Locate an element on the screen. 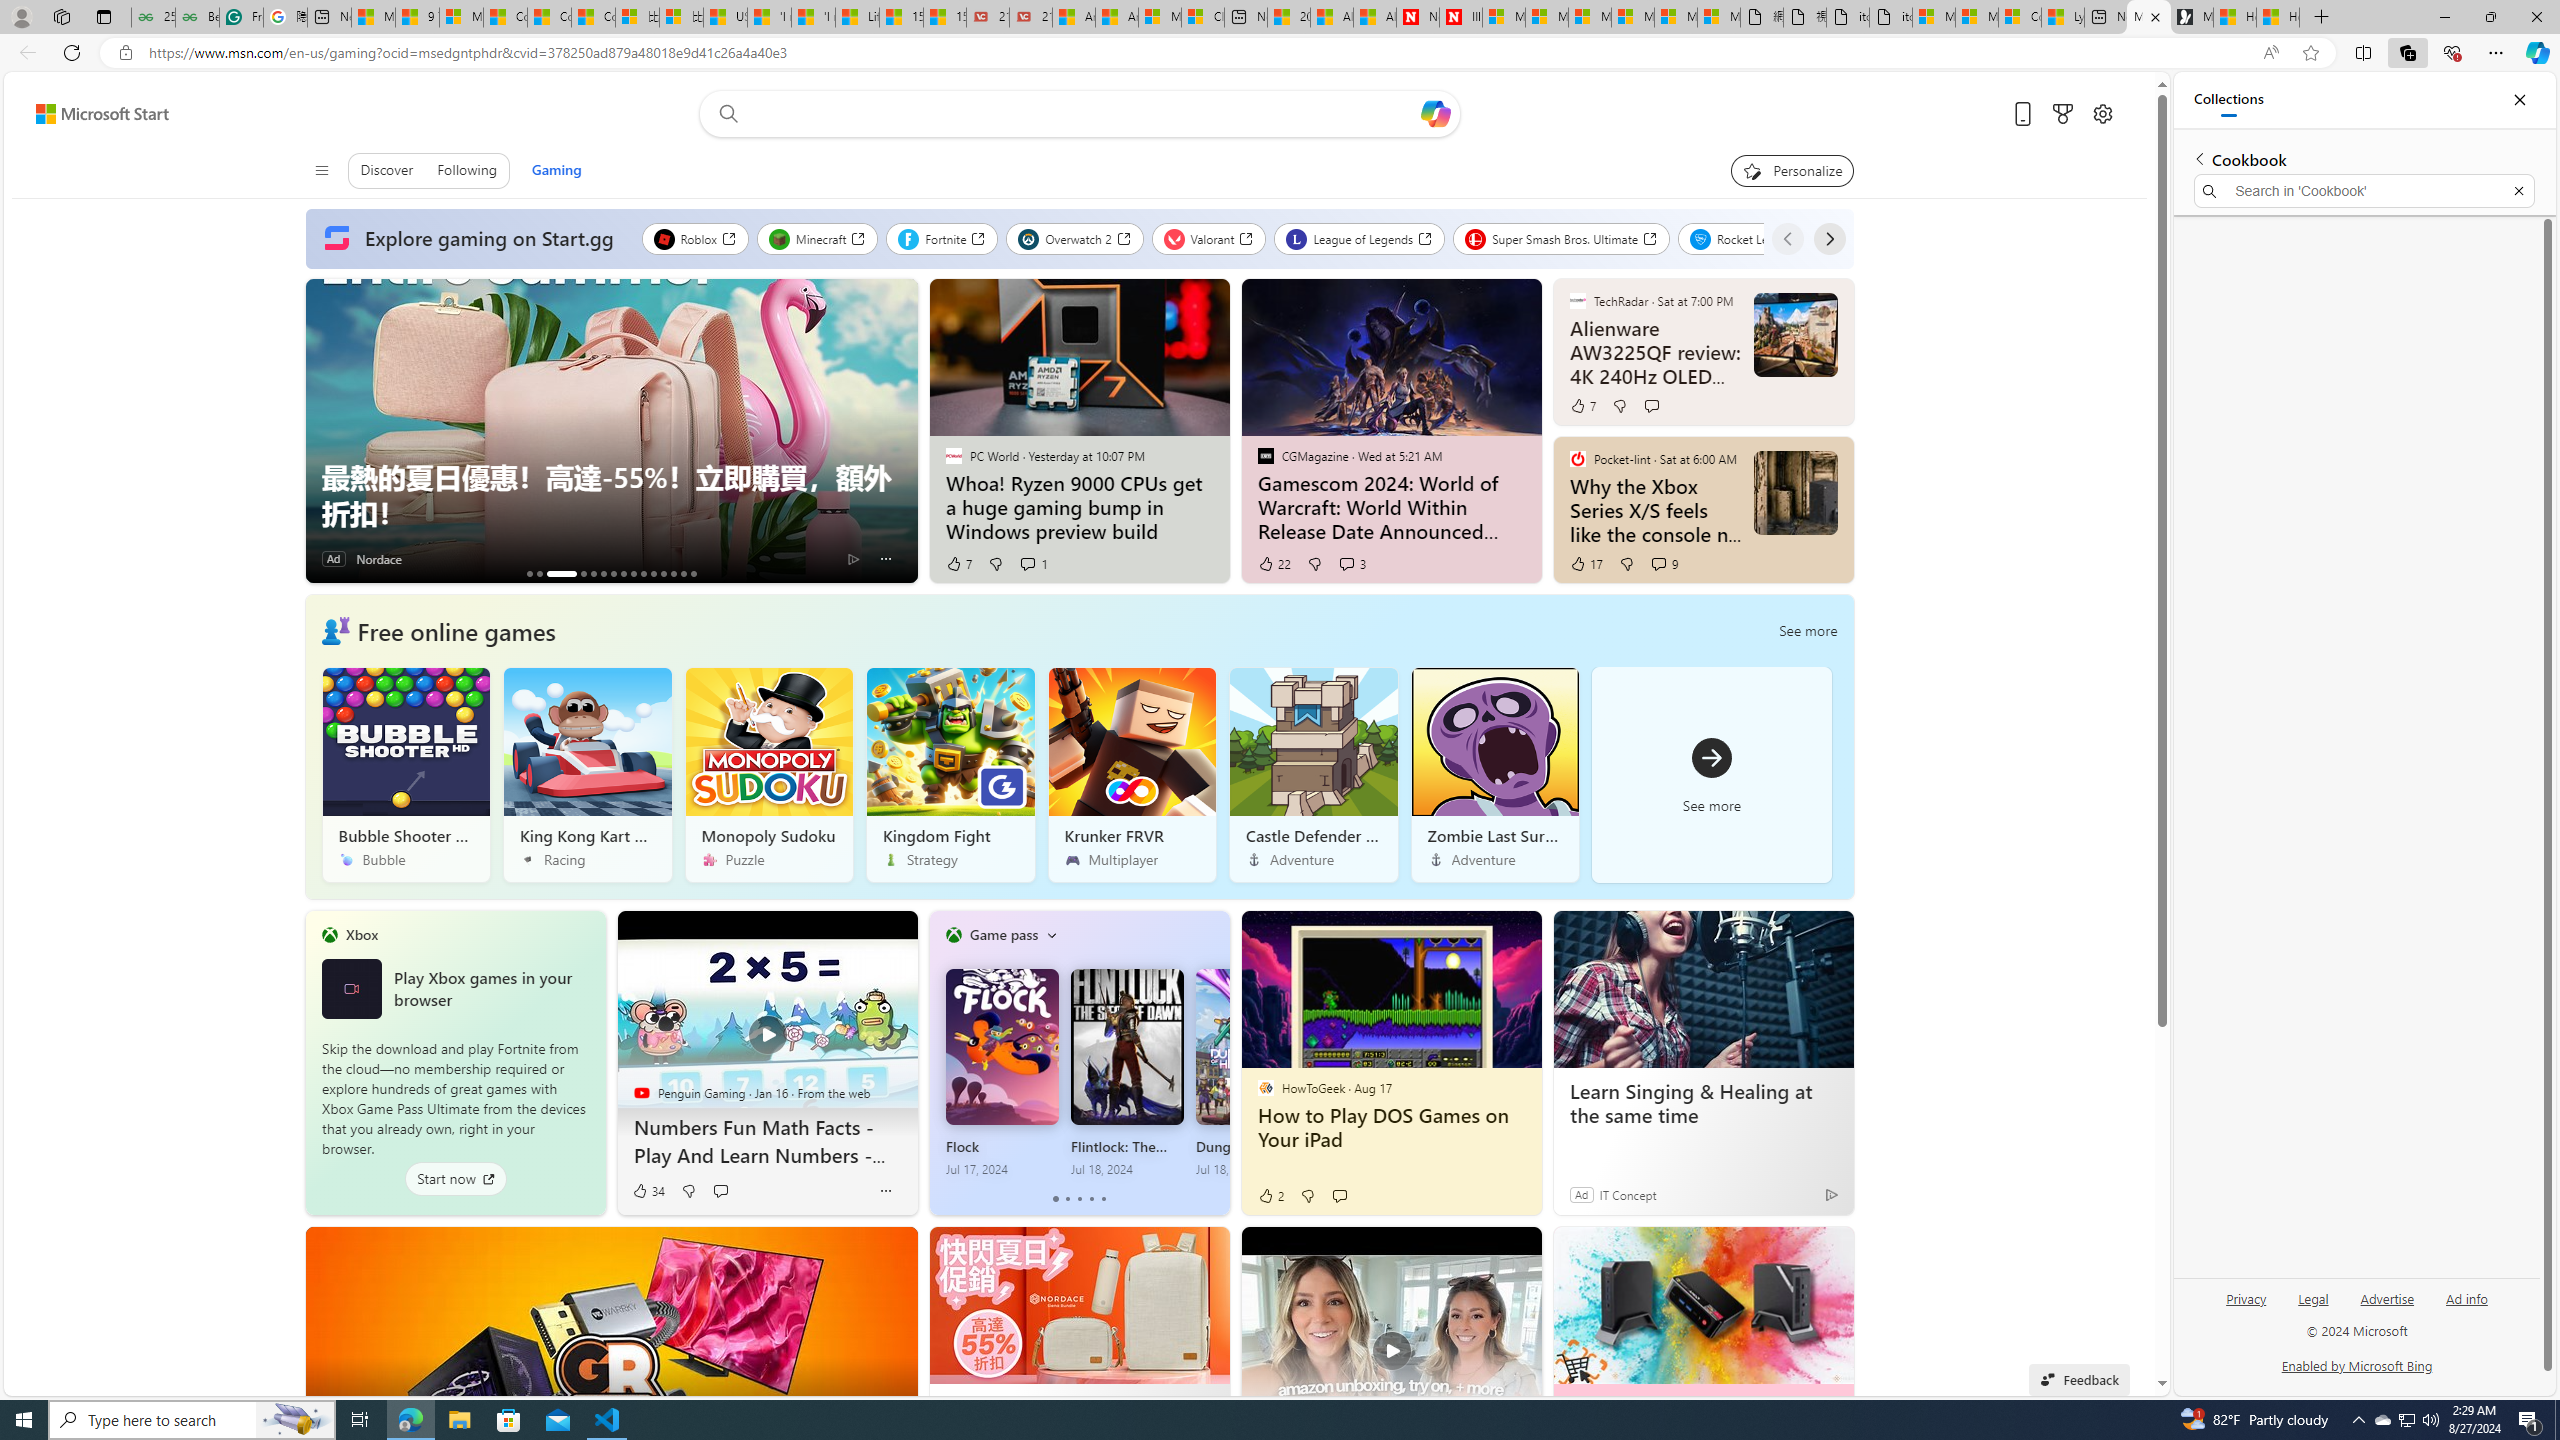 The image size is (2560, 1440). AutomationID: tab_nativead-infopane-11 is located at coordinates (654, 574).